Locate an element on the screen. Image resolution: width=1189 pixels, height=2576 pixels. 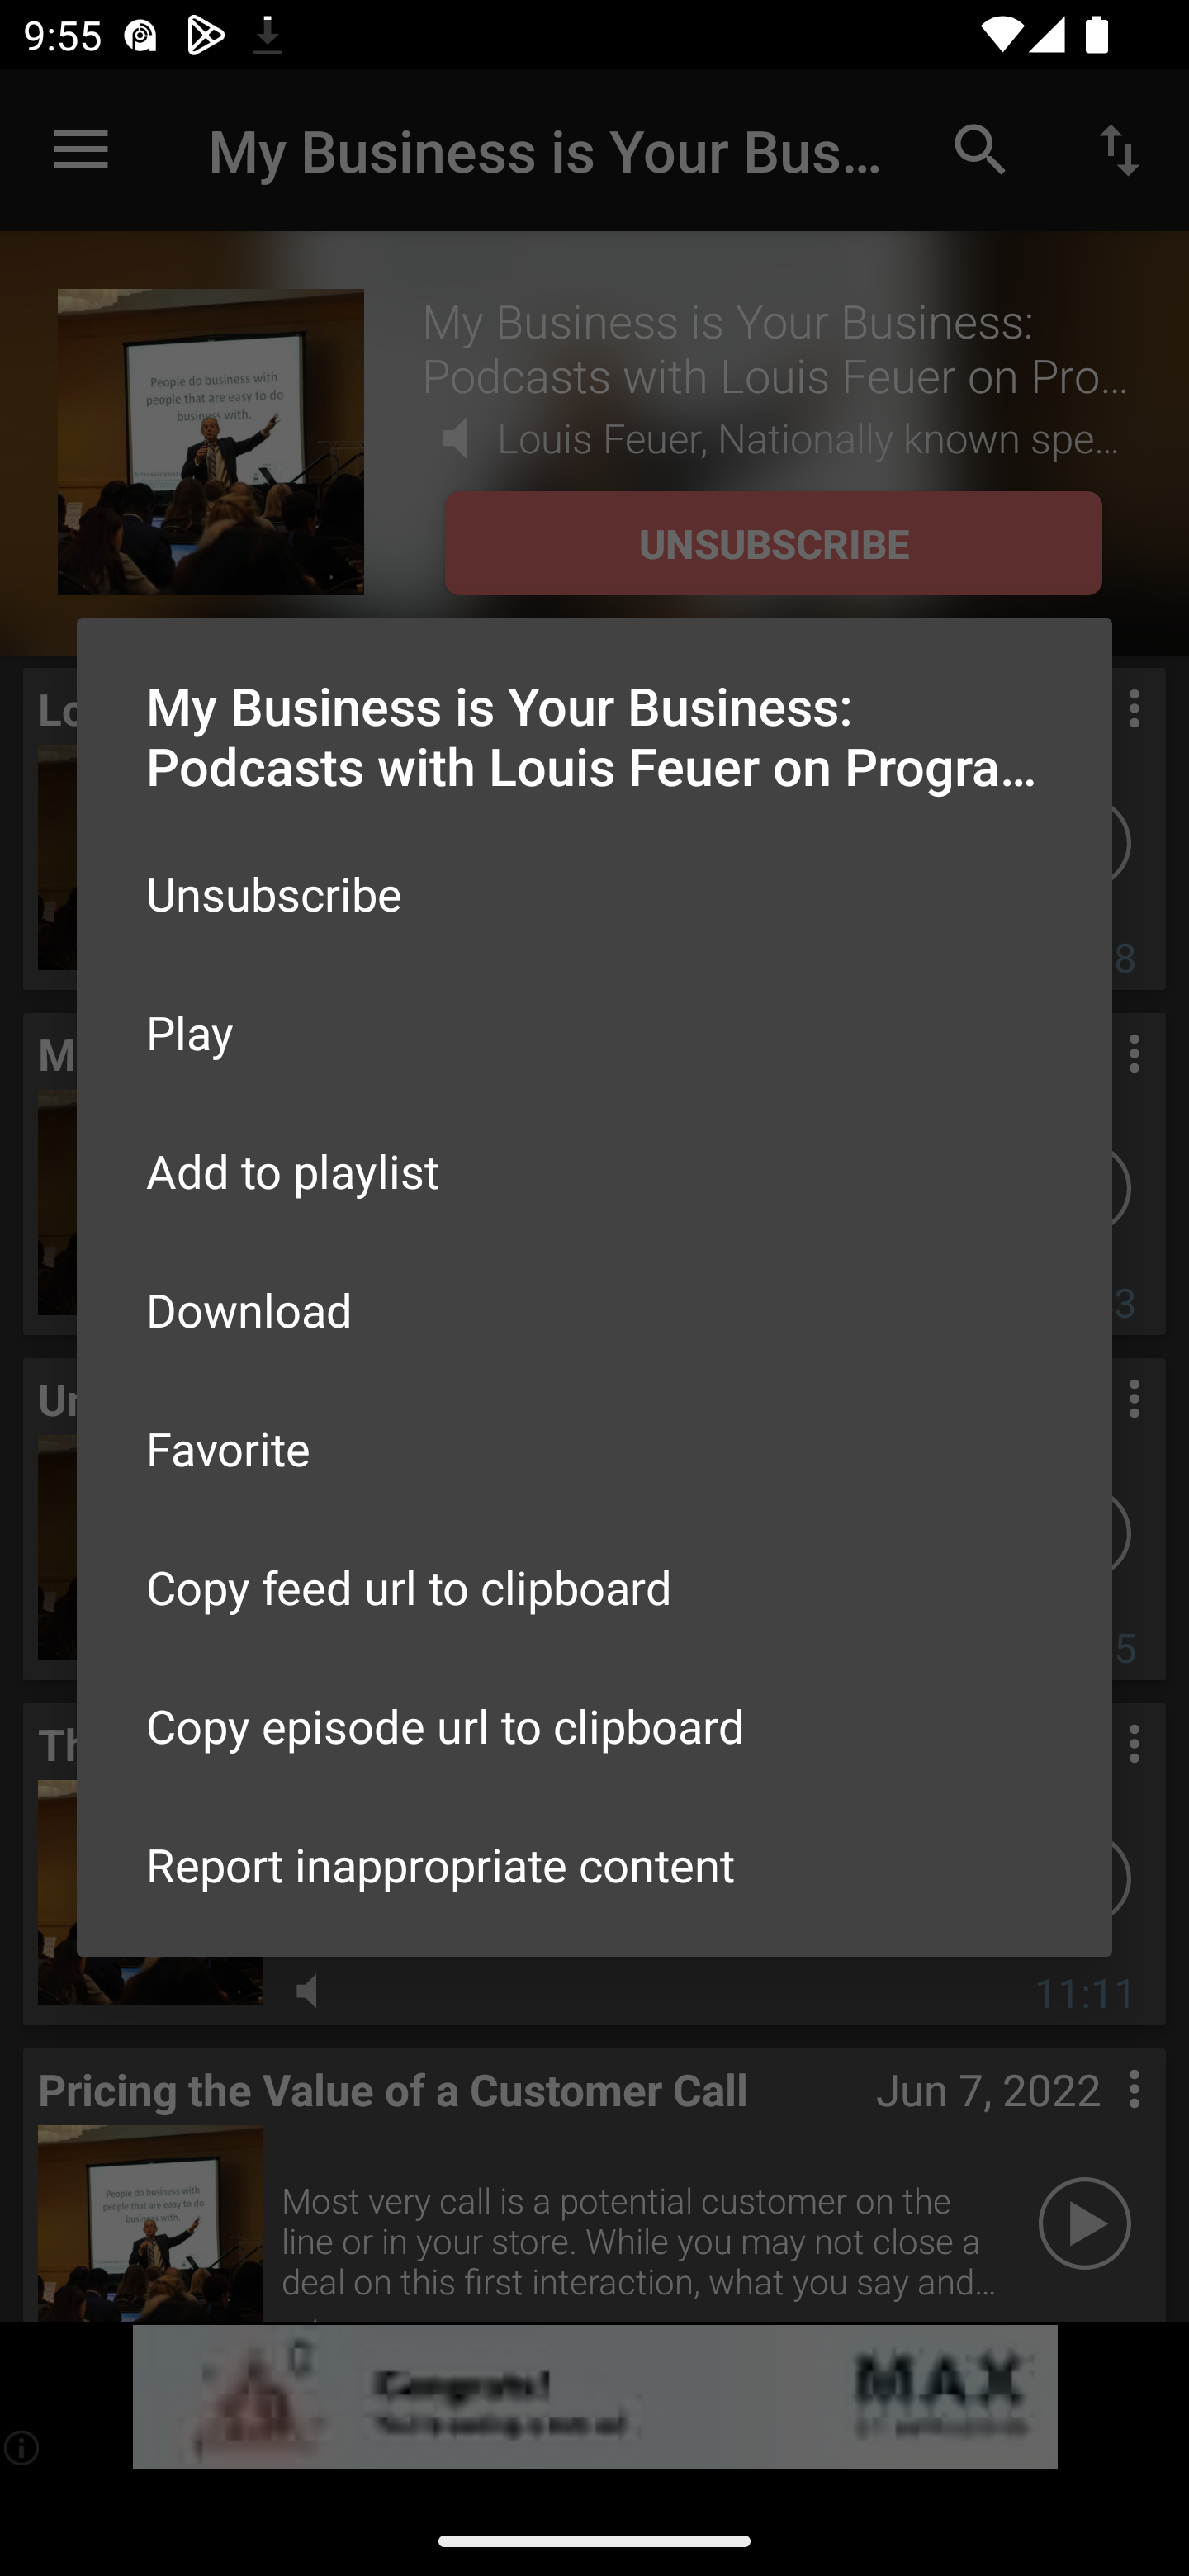
Copy feed url to clipboard is located at coordinates (594, 1587).